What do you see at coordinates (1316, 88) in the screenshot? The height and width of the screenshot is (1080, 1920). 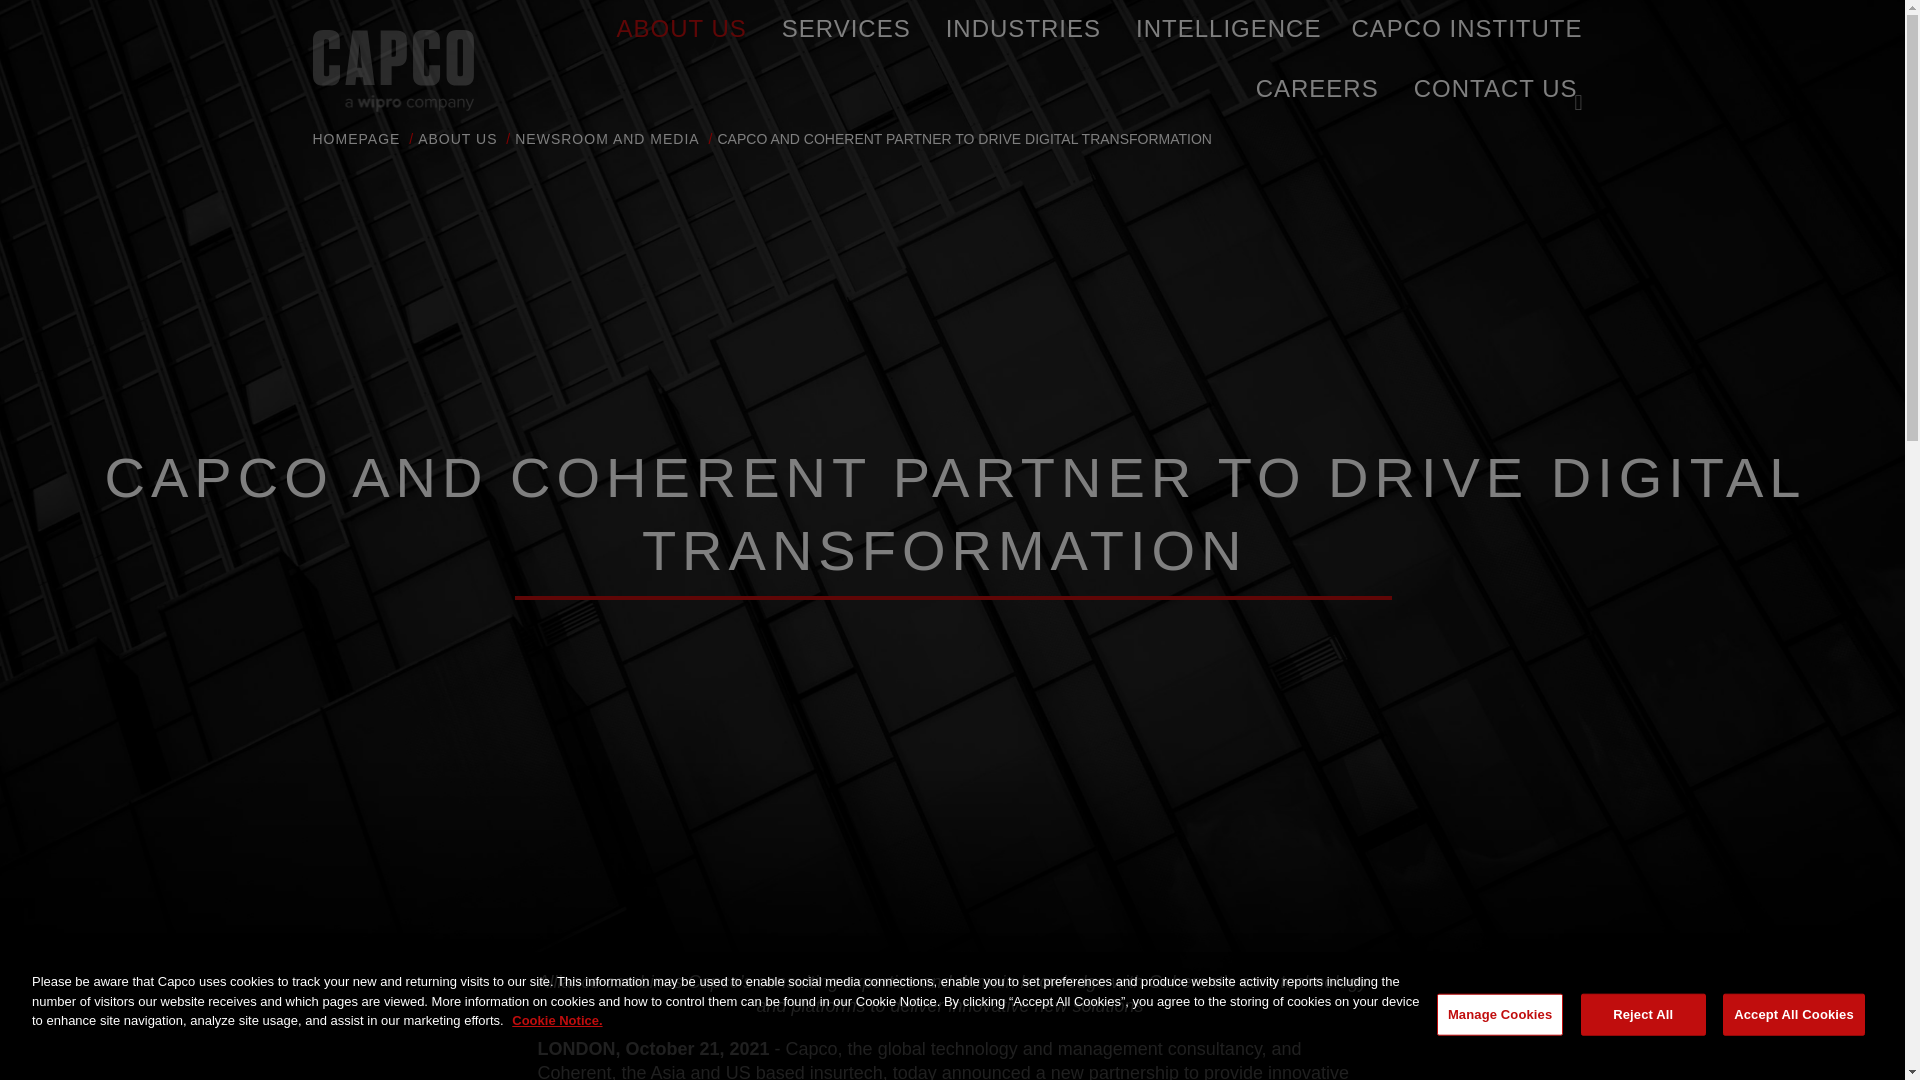 I see `CAREERS` at bounding box center [1316, 88].